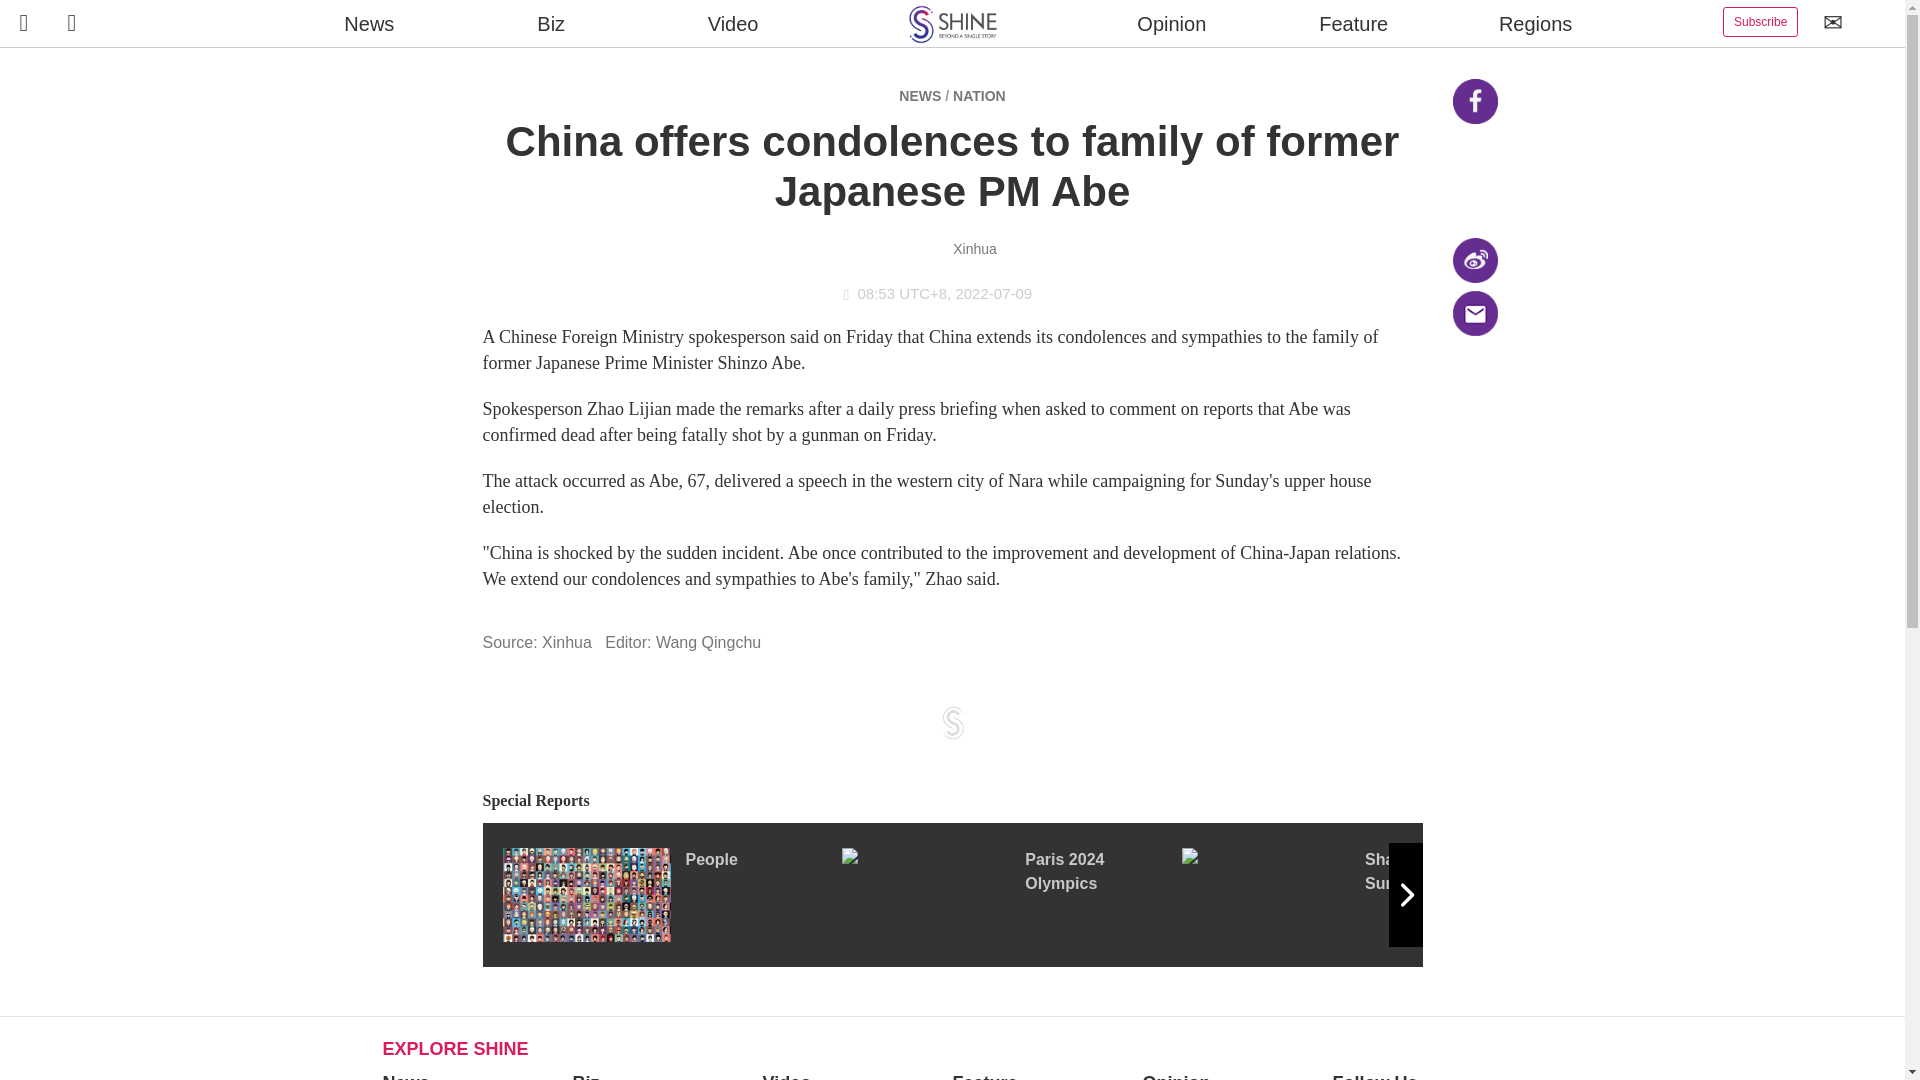  I want to click on Shanghai Summer, so click(1351, 894).